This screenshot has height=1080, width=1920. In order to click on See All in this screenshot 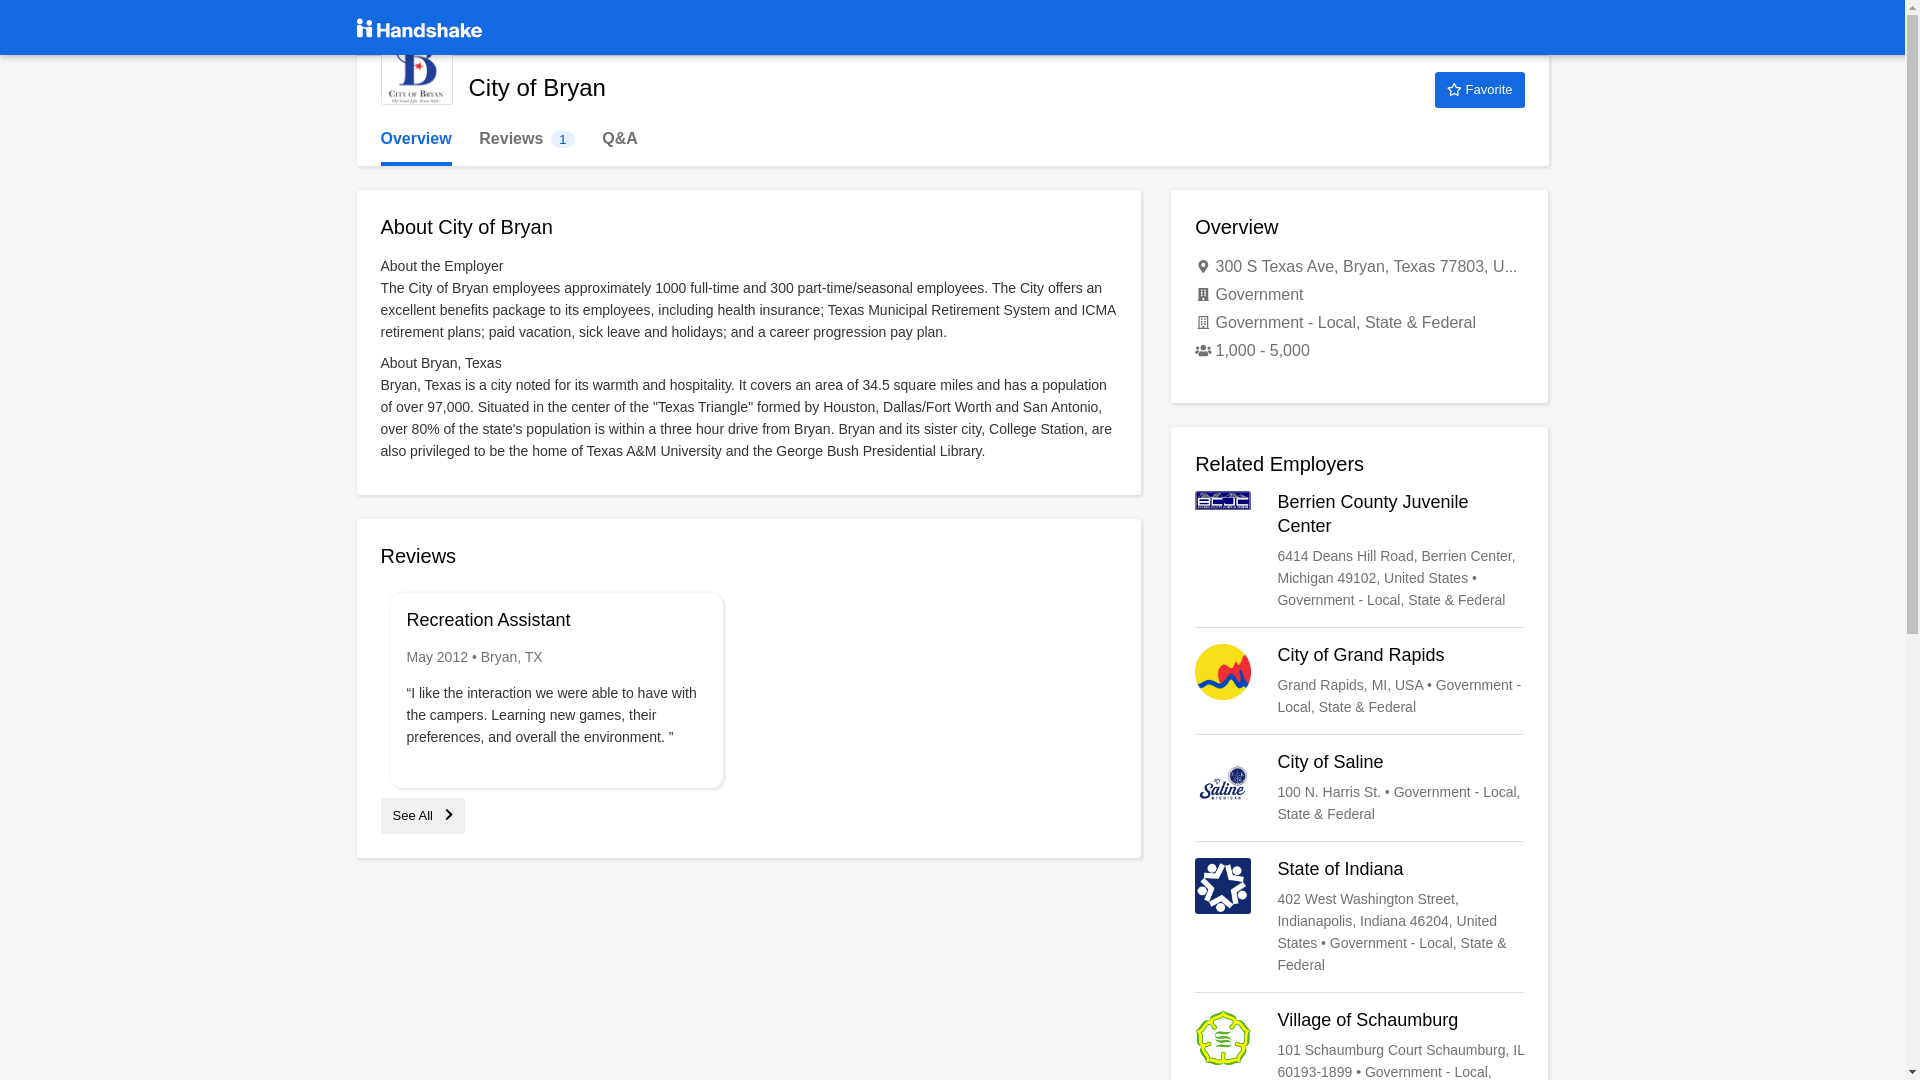, I will do `click(422, 814)`.